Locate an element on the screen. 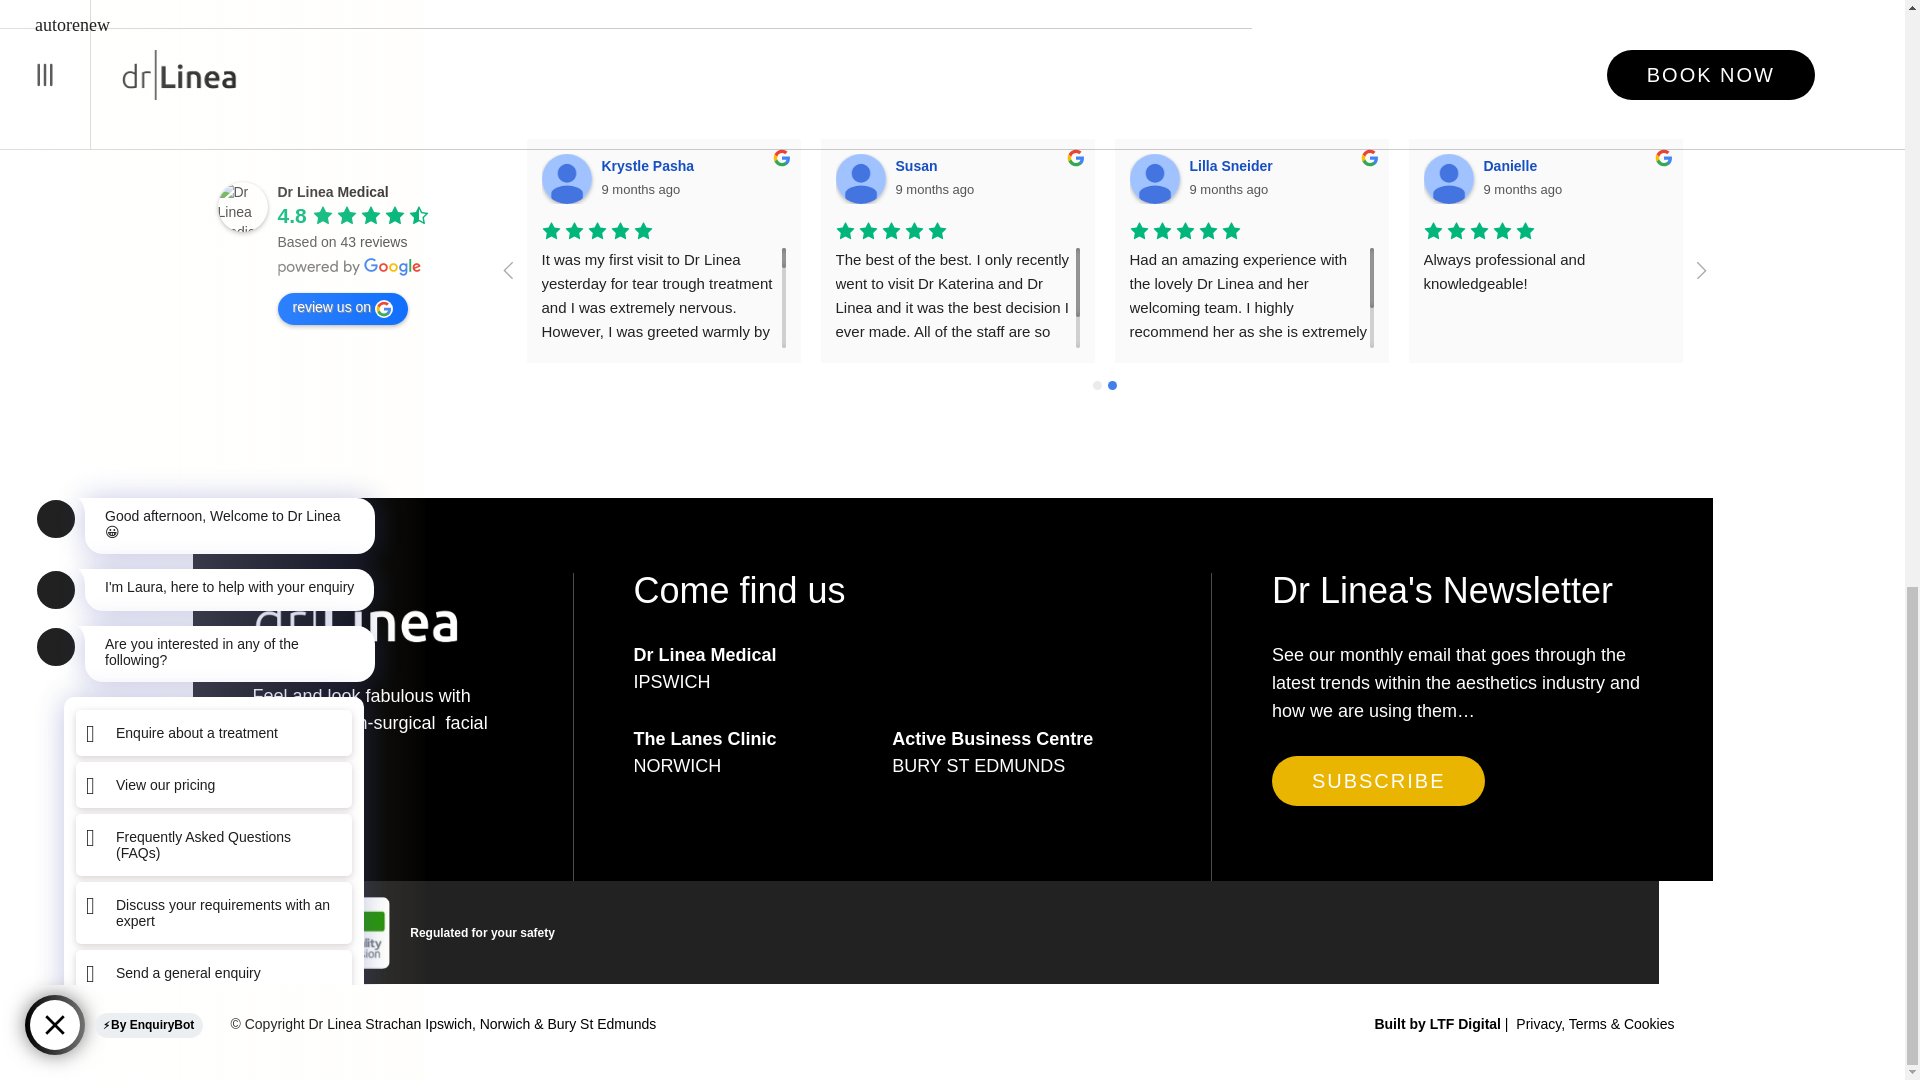  A S is located at coordinates (1792, 165).